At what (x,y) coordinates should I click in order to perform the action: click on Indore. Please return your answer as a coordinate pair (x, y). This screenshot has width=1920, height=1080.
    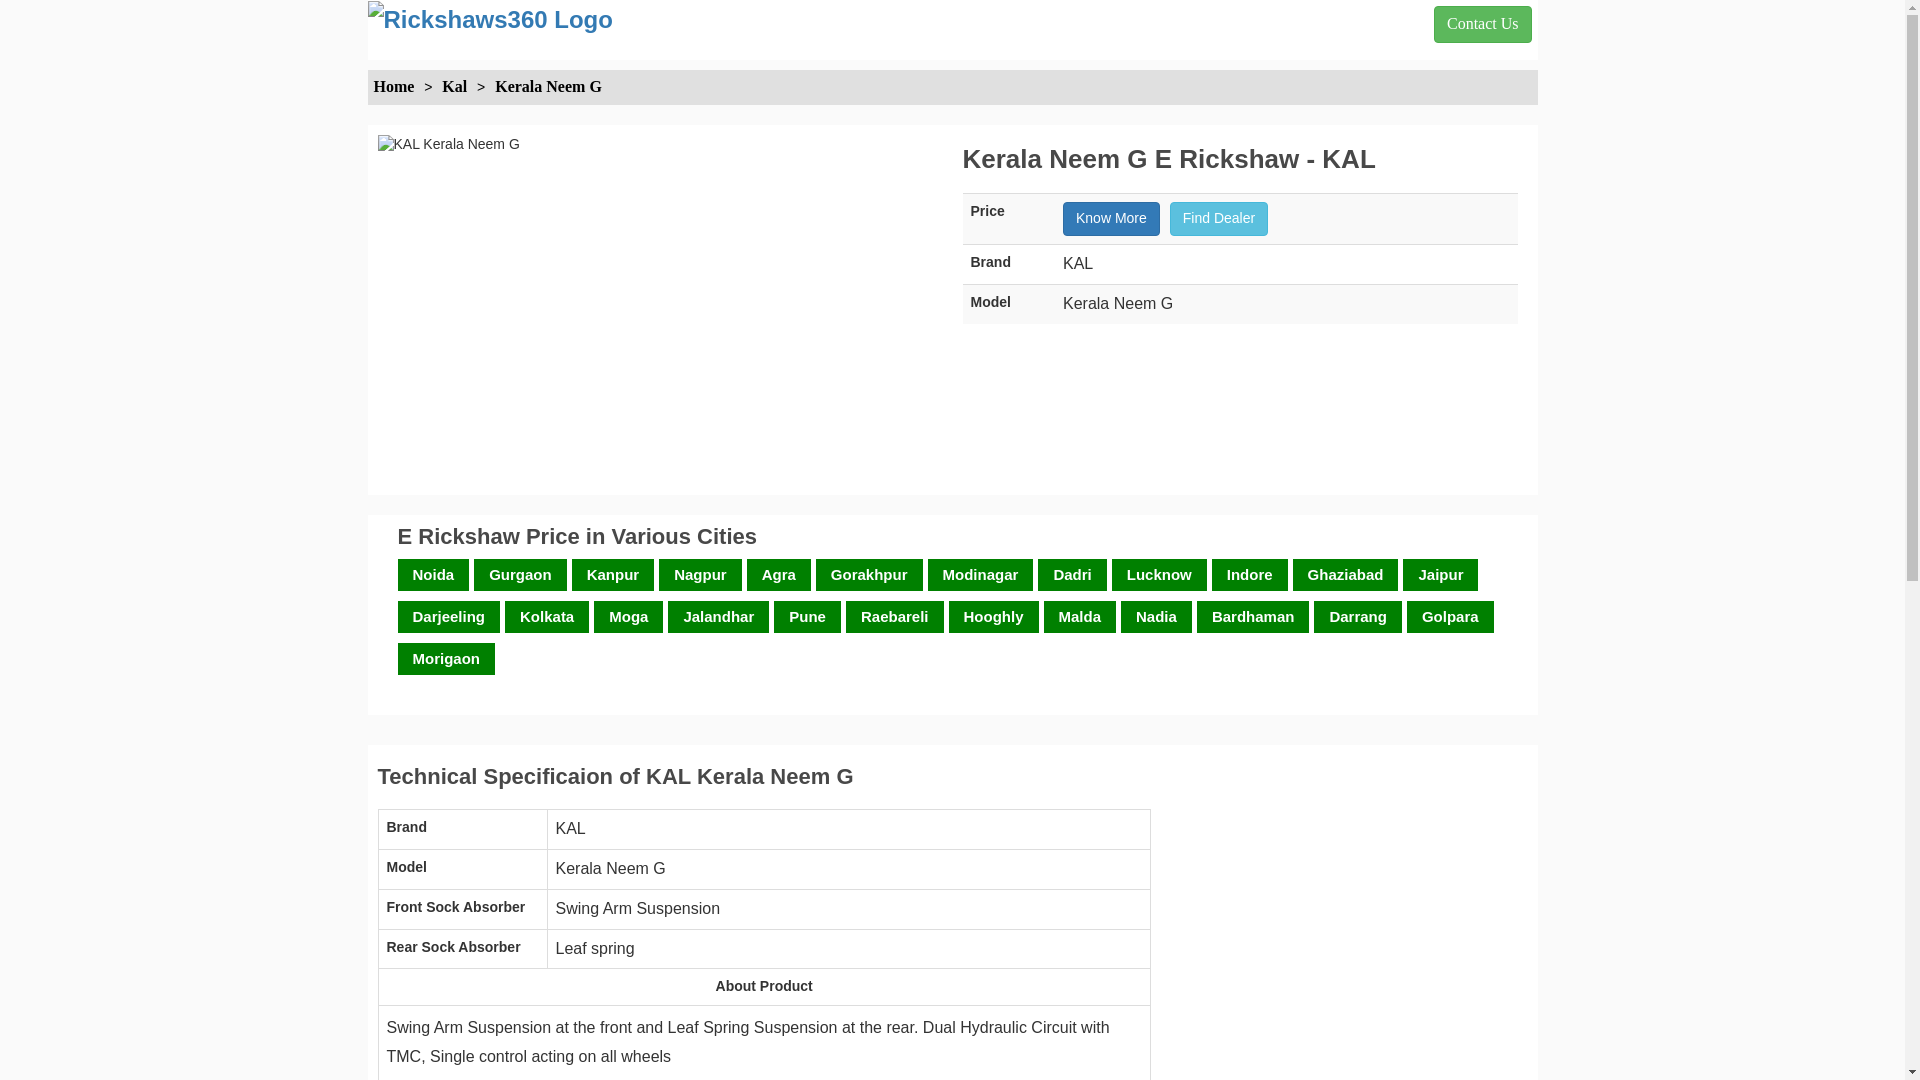
    Looking at the image, I should click on (1250, 574).